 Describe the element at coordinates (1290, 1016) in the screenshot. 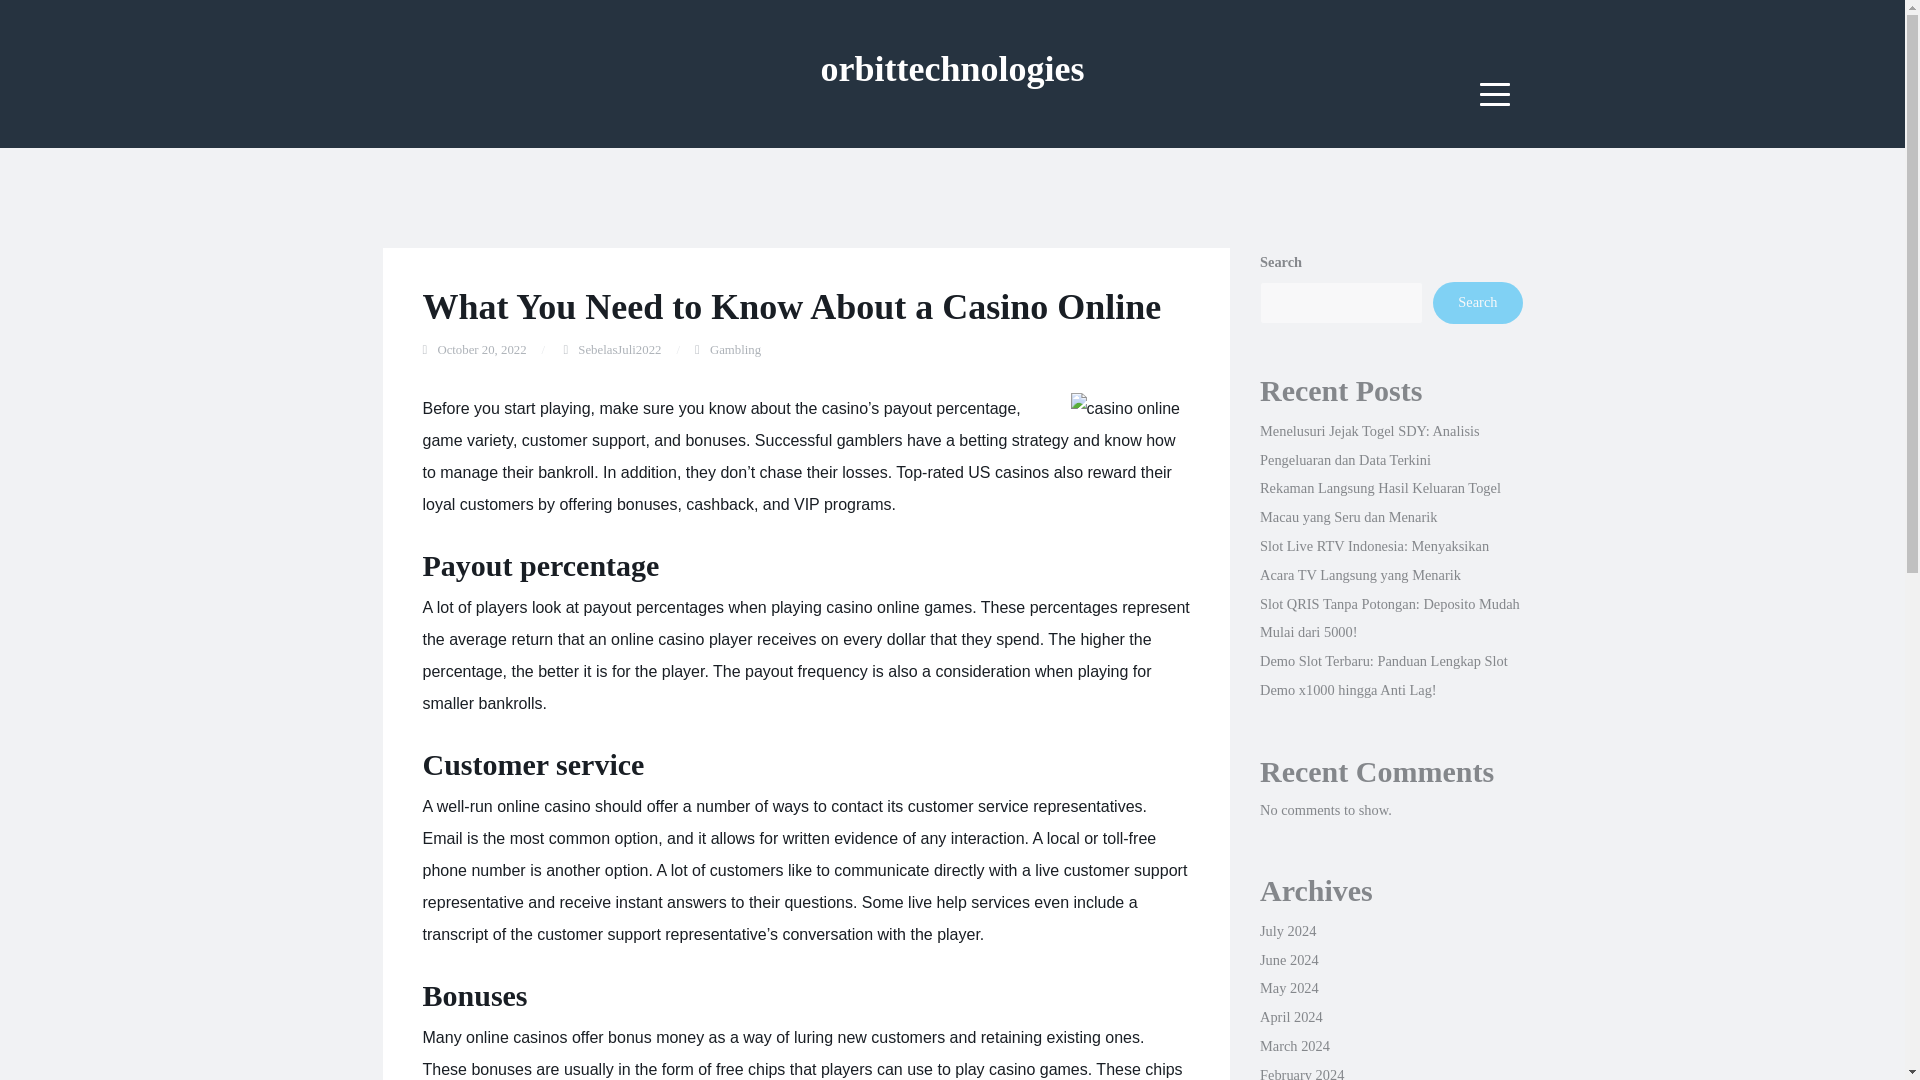

I see `April 2024` at that location.